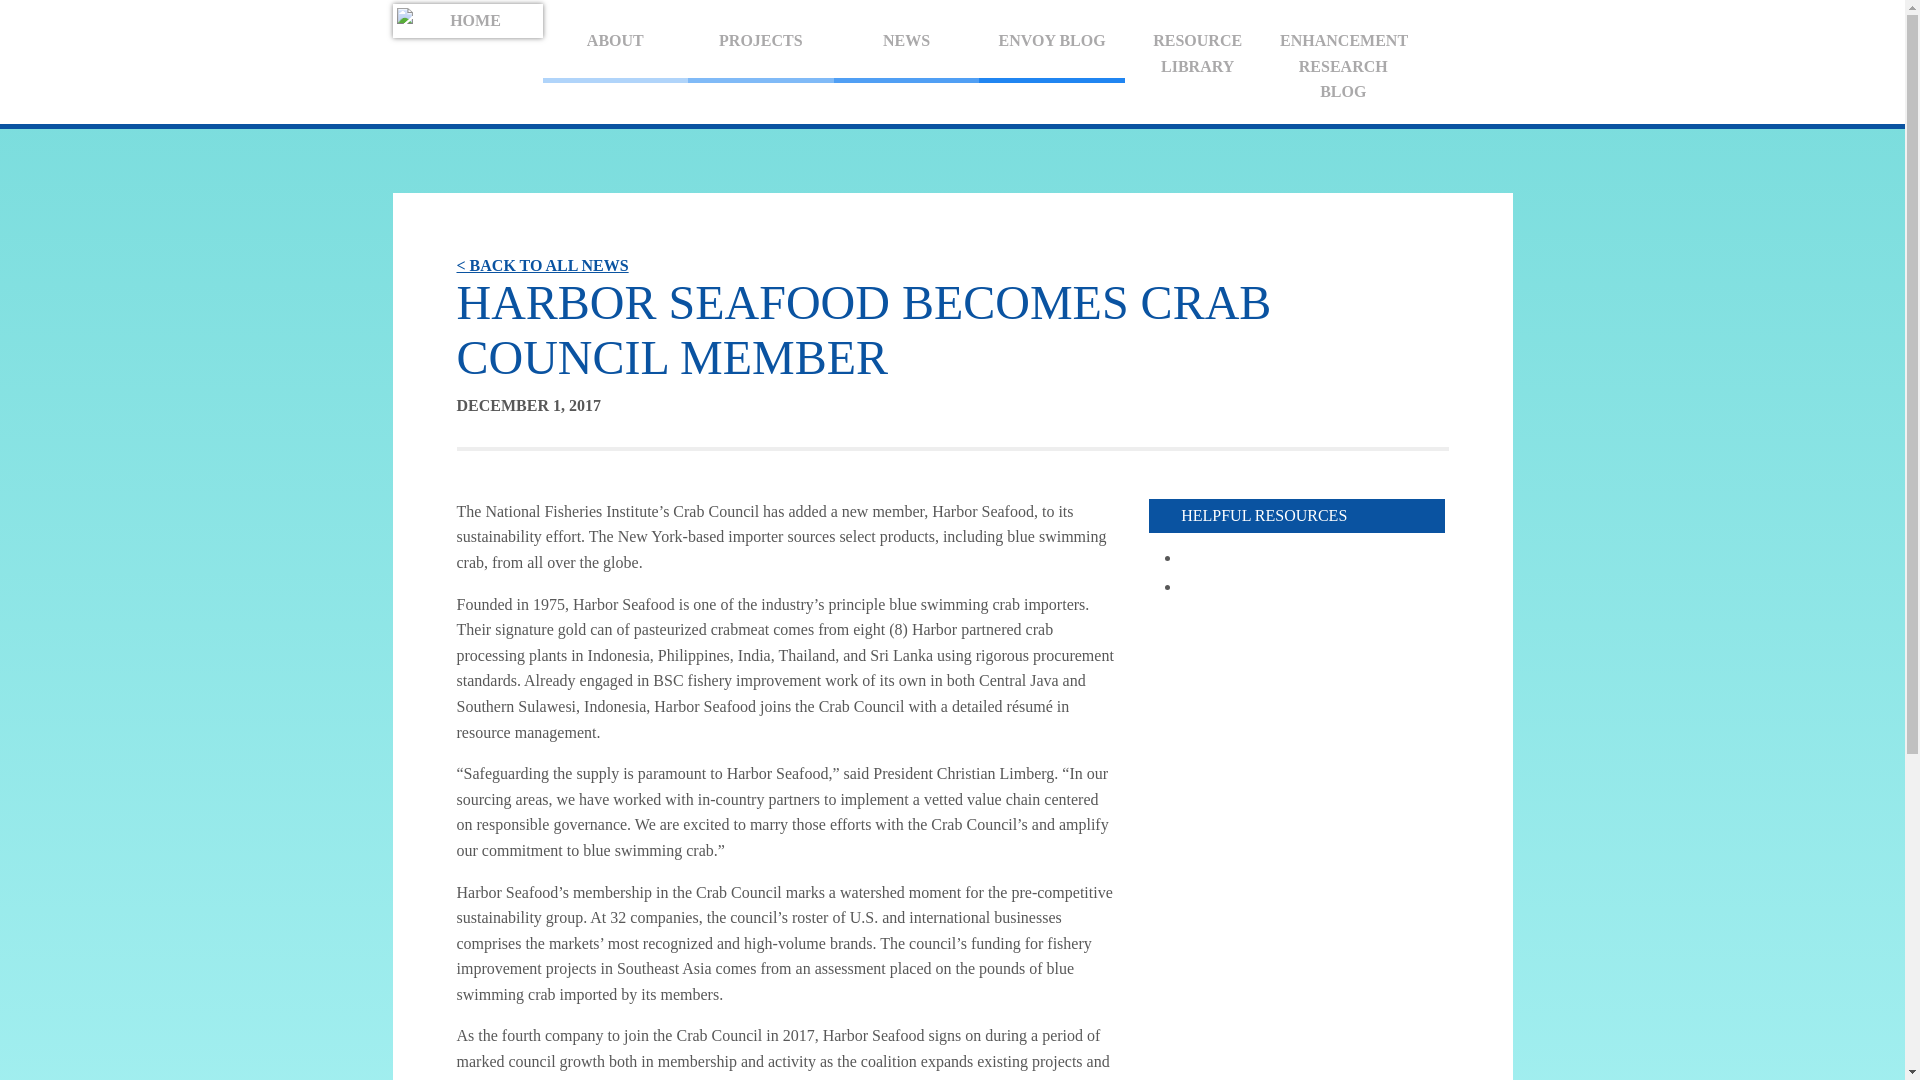  Describe the element at coordinates (1052, 44) in the screenshot. I see `ENVOY BLOG` at that location.